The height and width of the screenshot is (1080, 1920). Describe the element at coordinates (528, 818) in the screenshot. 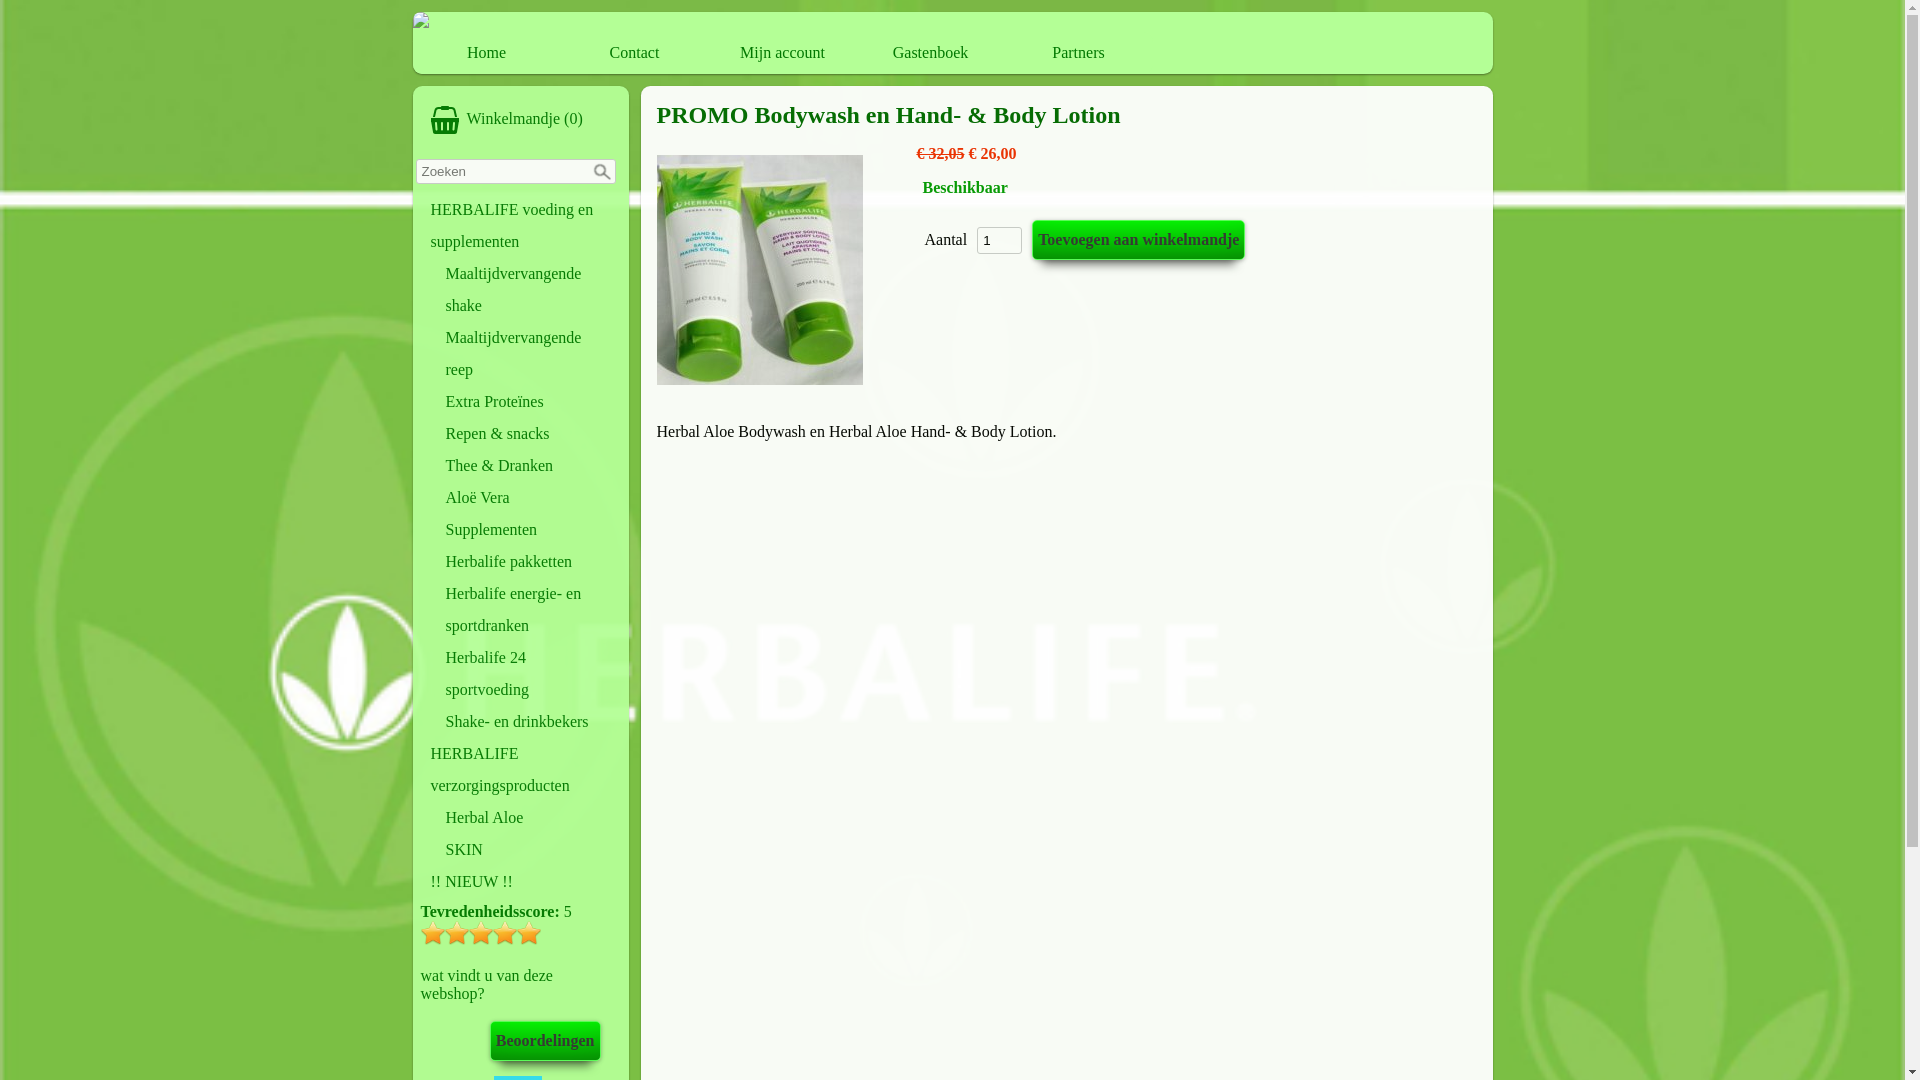

I see `Herbal Aloe` at that location.